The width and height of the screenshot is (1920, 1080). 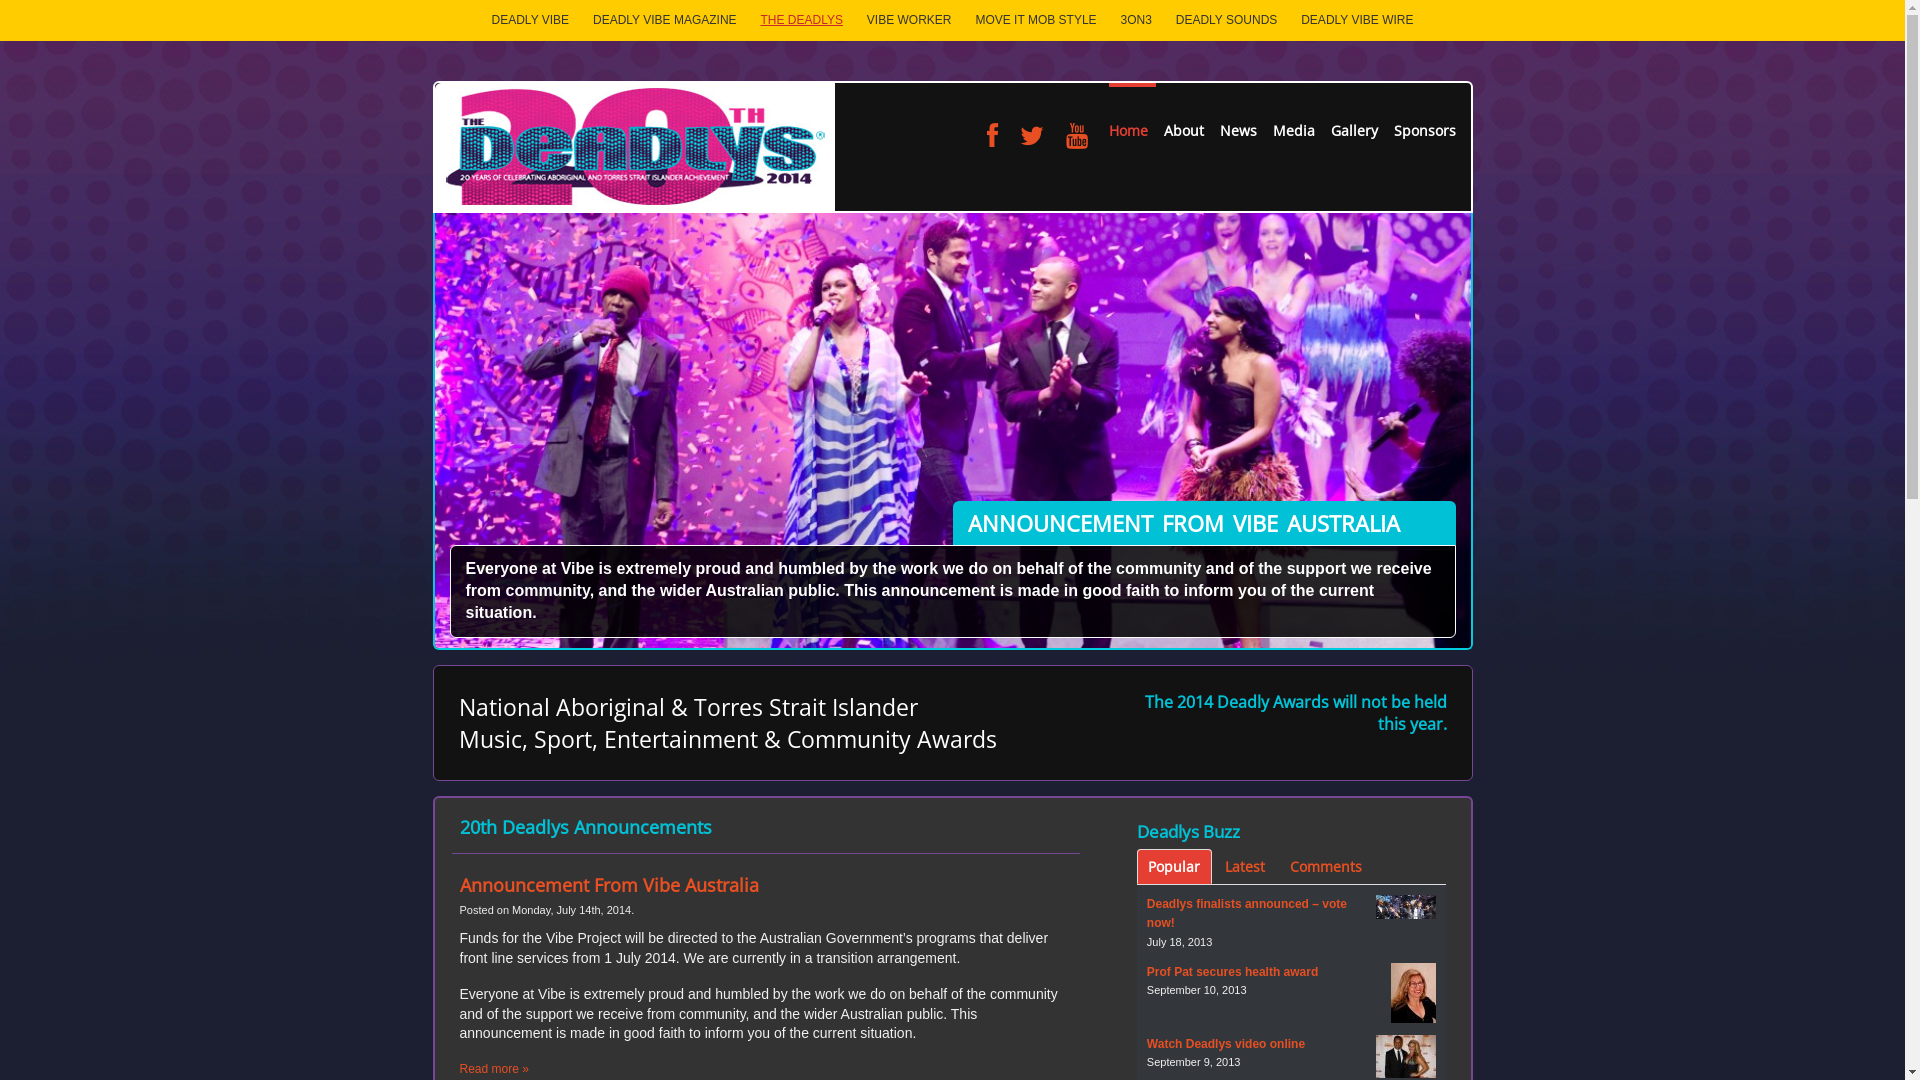 What do you see at coordinates (1326, 866) in the screenshot?
I see `Comments` at bounding box center [1326, 866].